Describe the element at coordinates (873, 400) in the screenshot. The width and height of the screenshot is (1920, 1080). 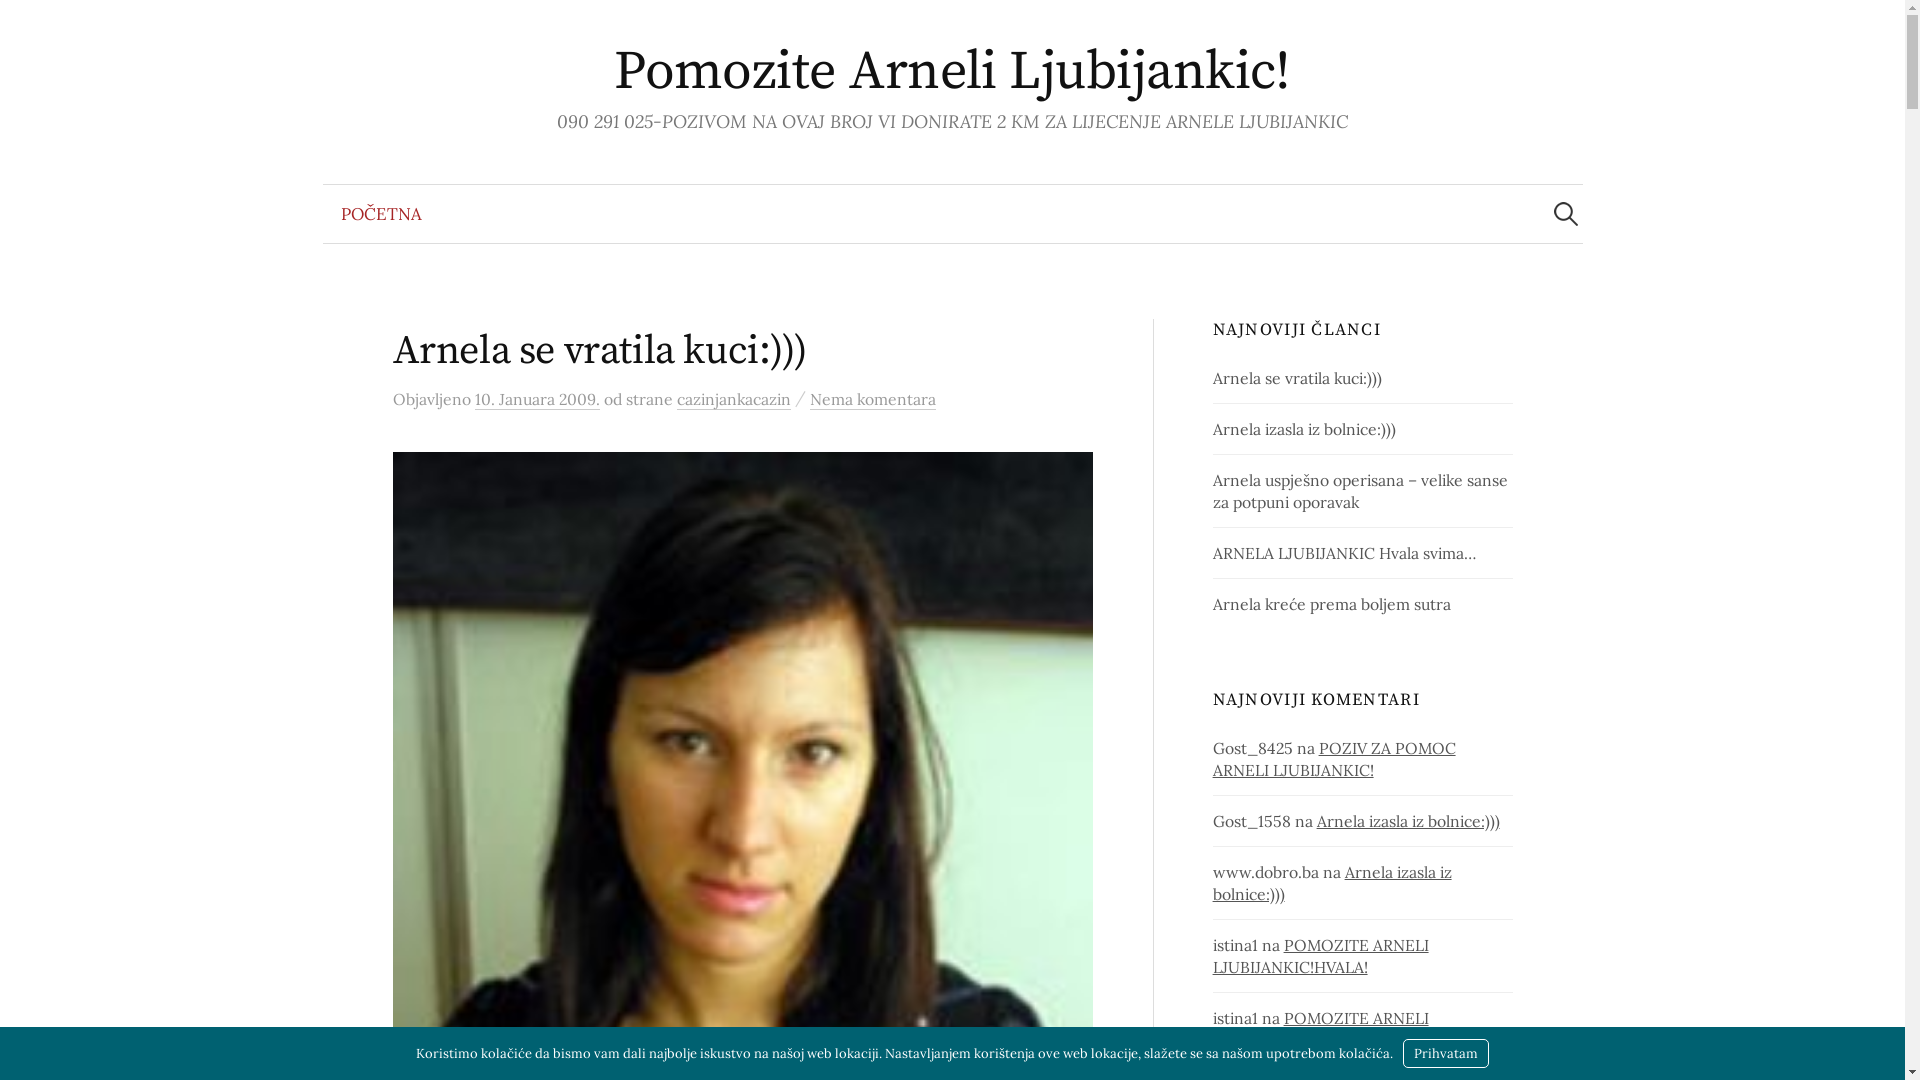
I see `Nema komentara
na Arnela se vratila kuci:)))` at that location.